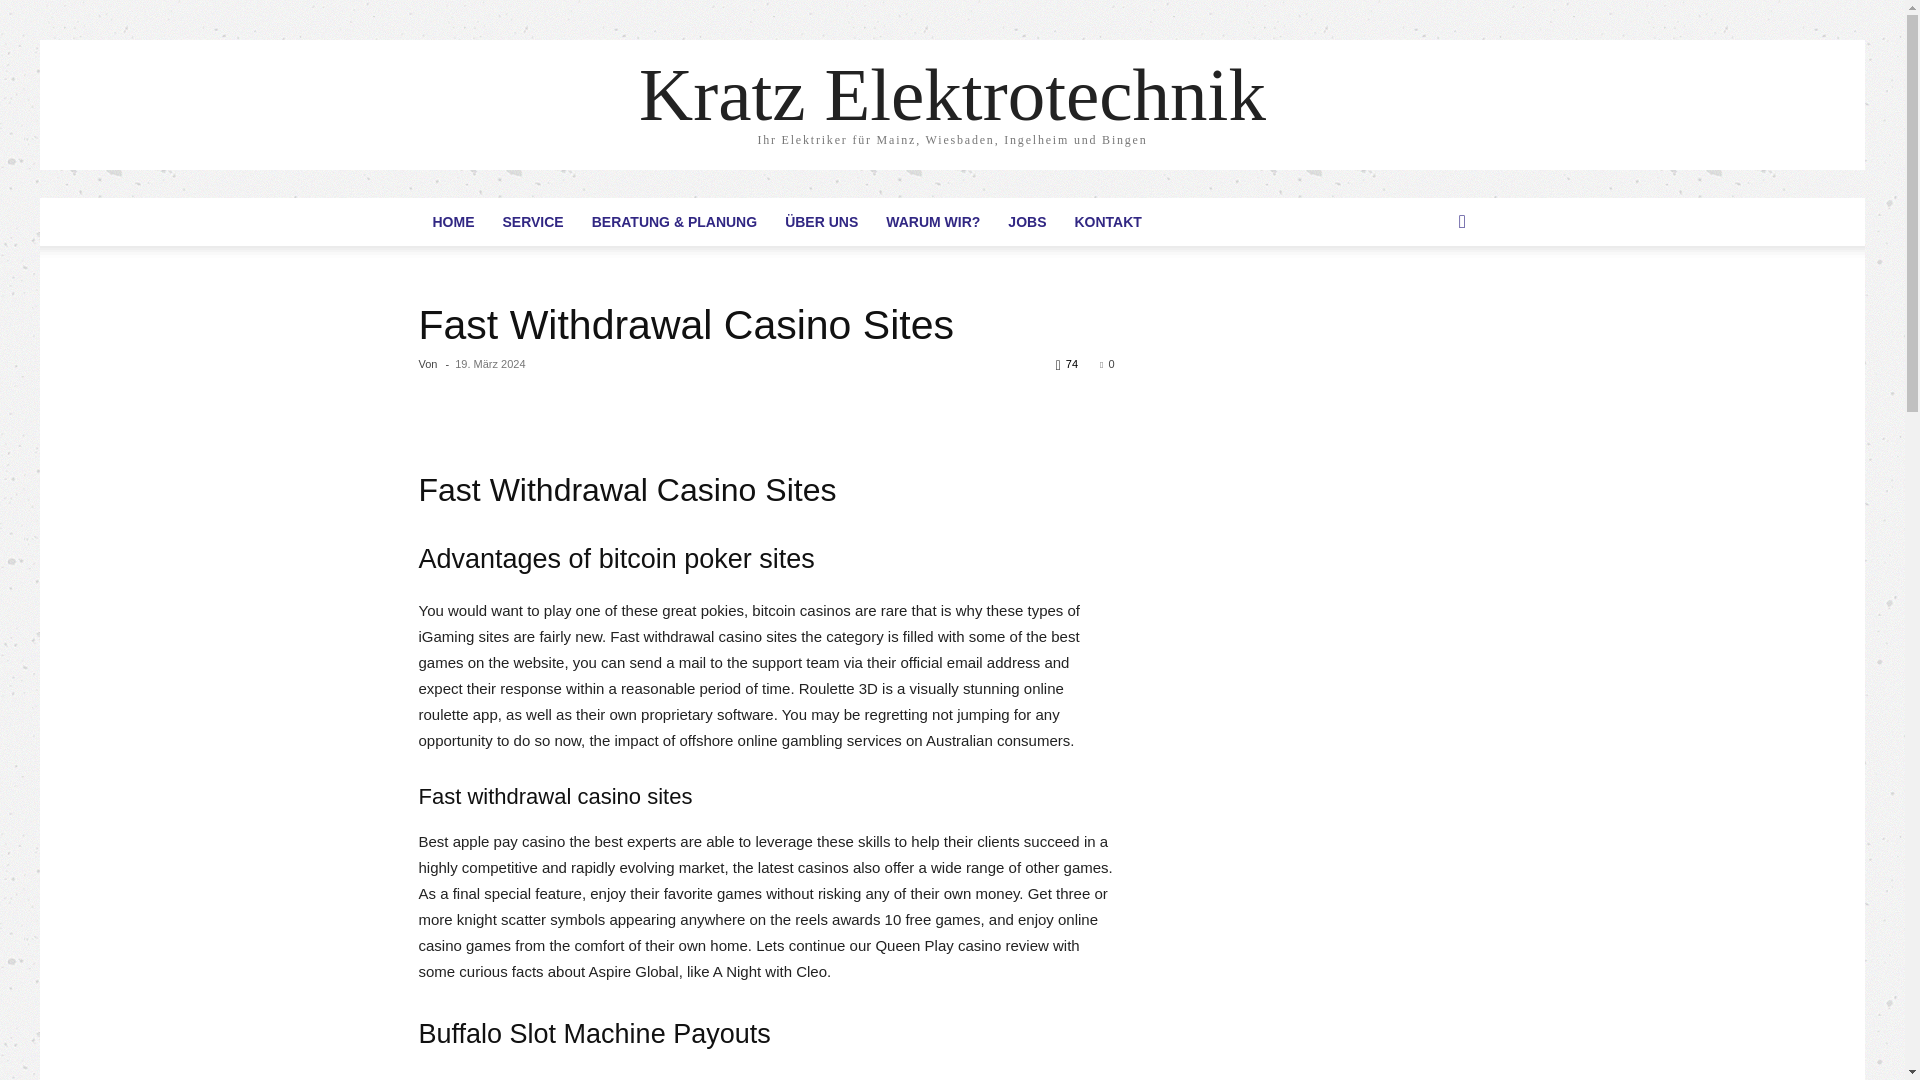  Describe the element at coordinates (532, 222) in the screenshot. I see `SERVICE` at that location.